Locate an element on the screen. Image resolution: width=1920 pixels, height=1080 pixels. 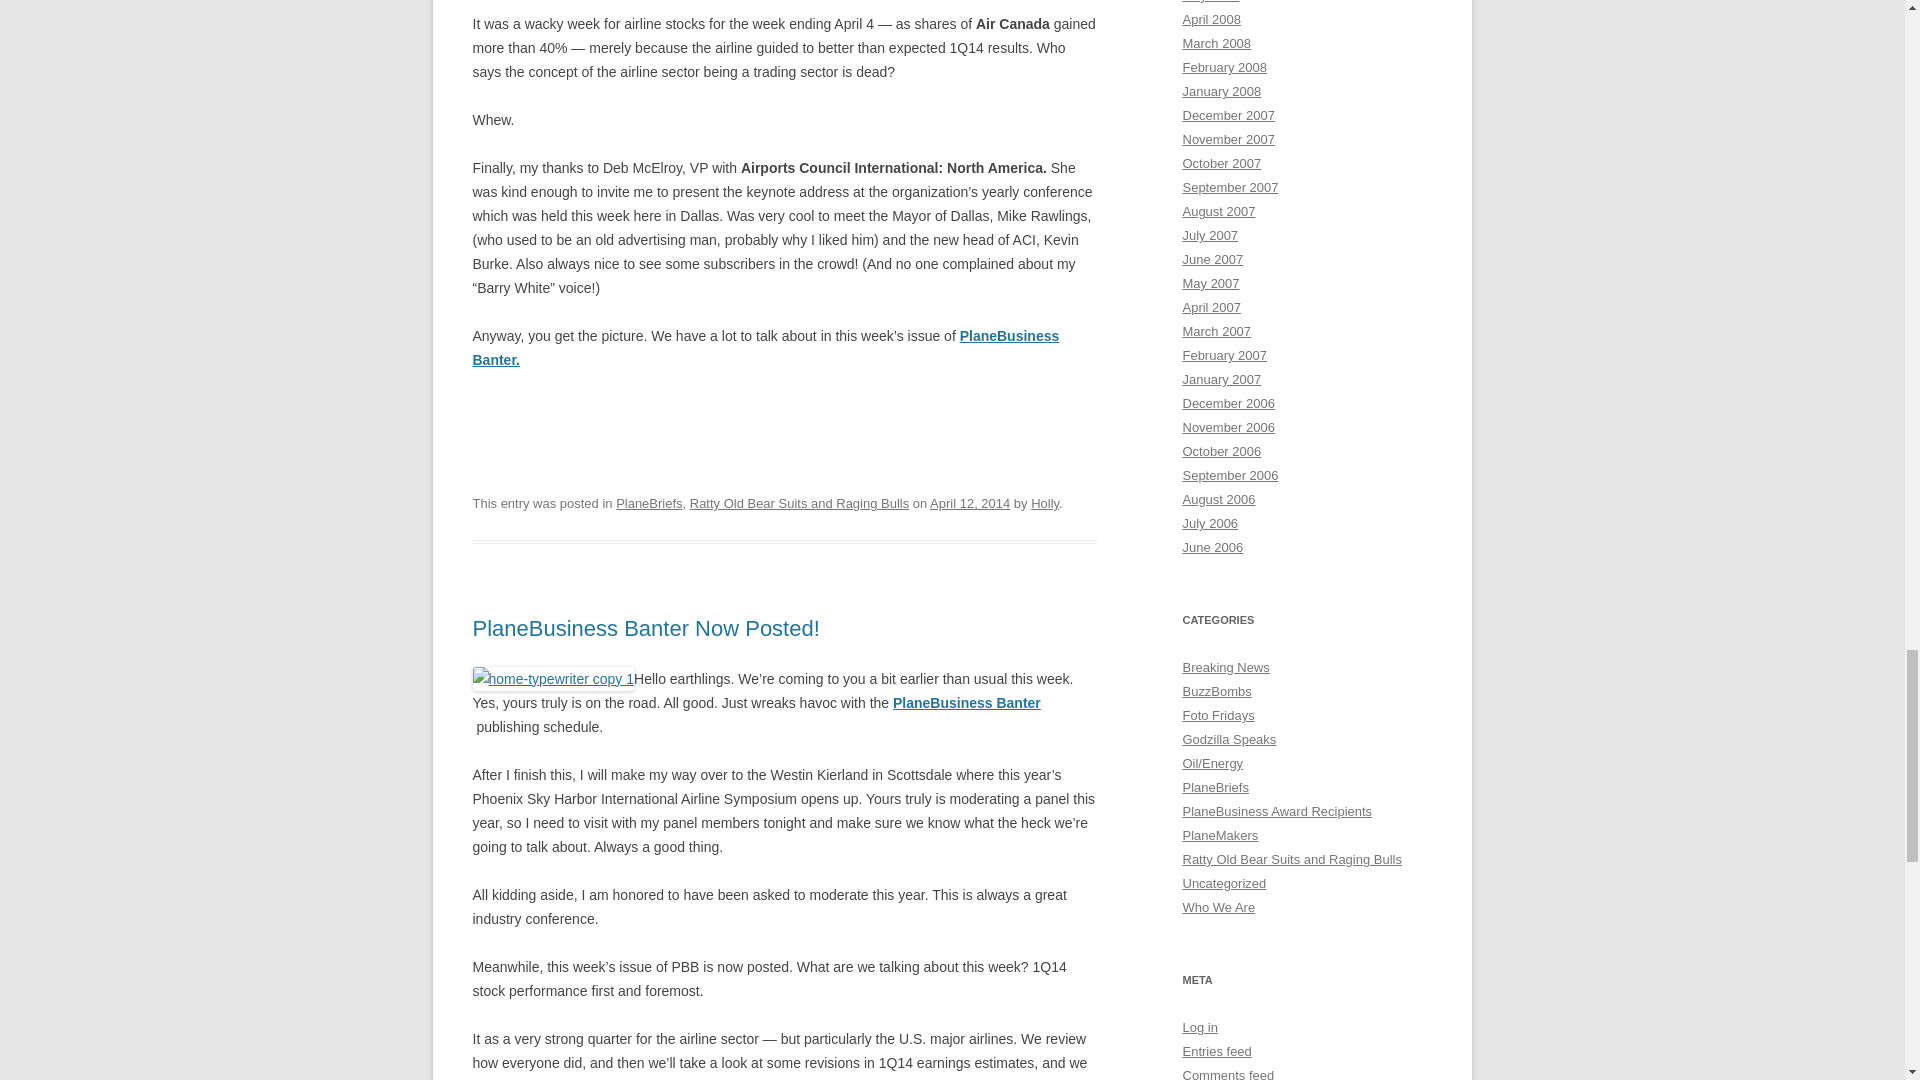
View all posts by Holly is located at coordinates (1045, 502).